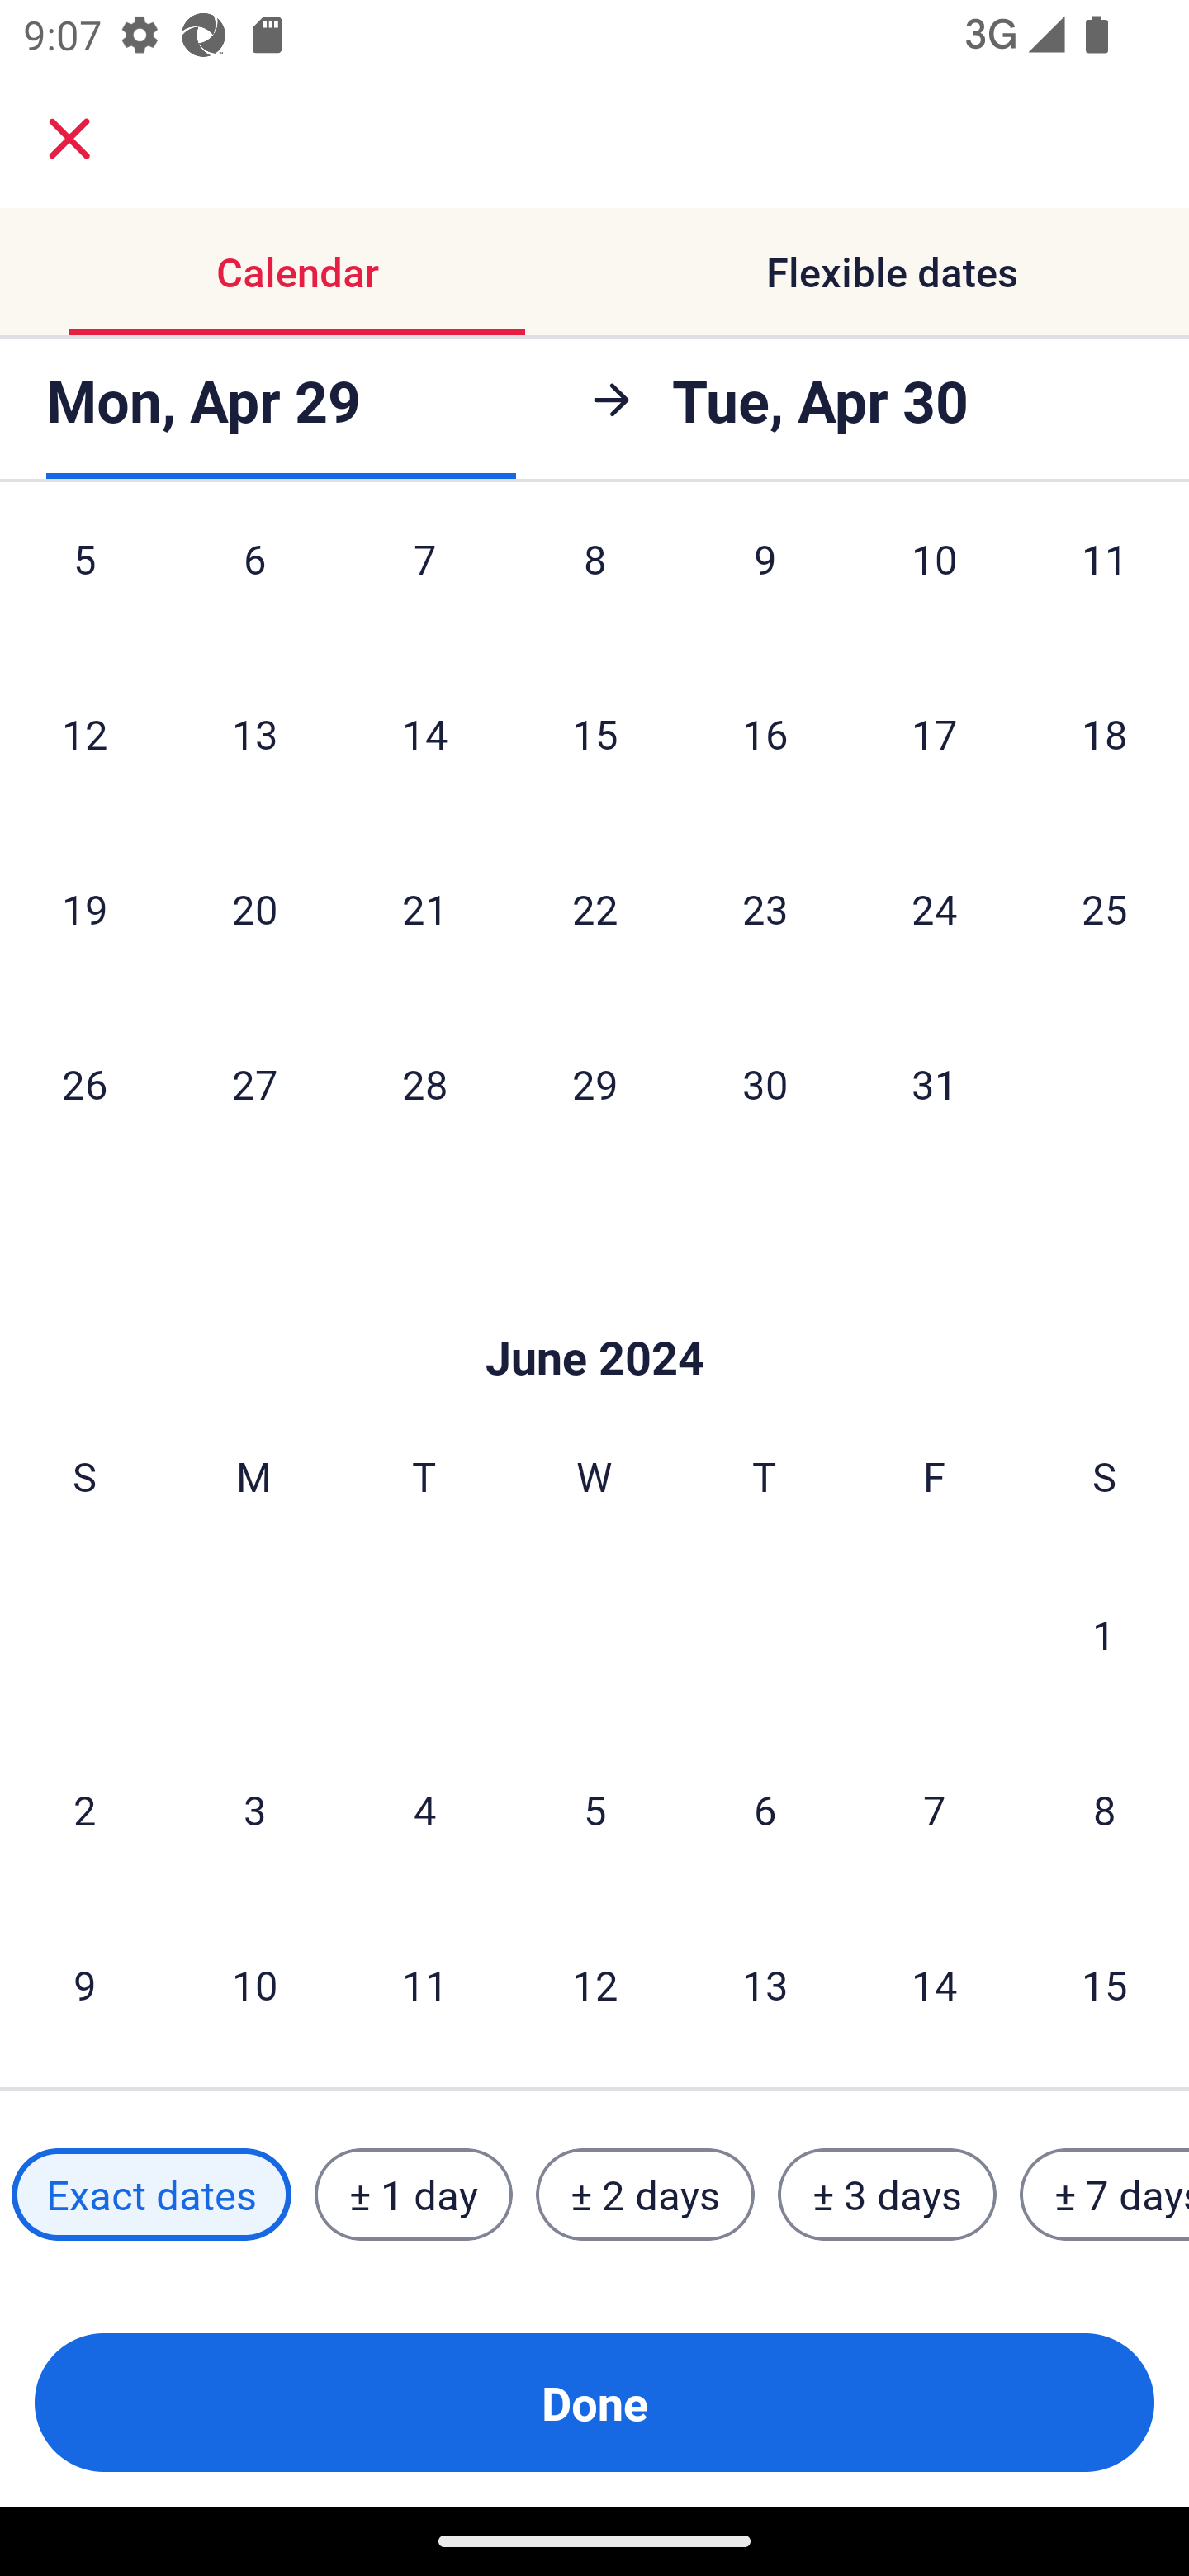 The height and width of the screenshot is (2576, 1189). I want to click on 3 Monday, June 3, 2024, so click(254, 1810).